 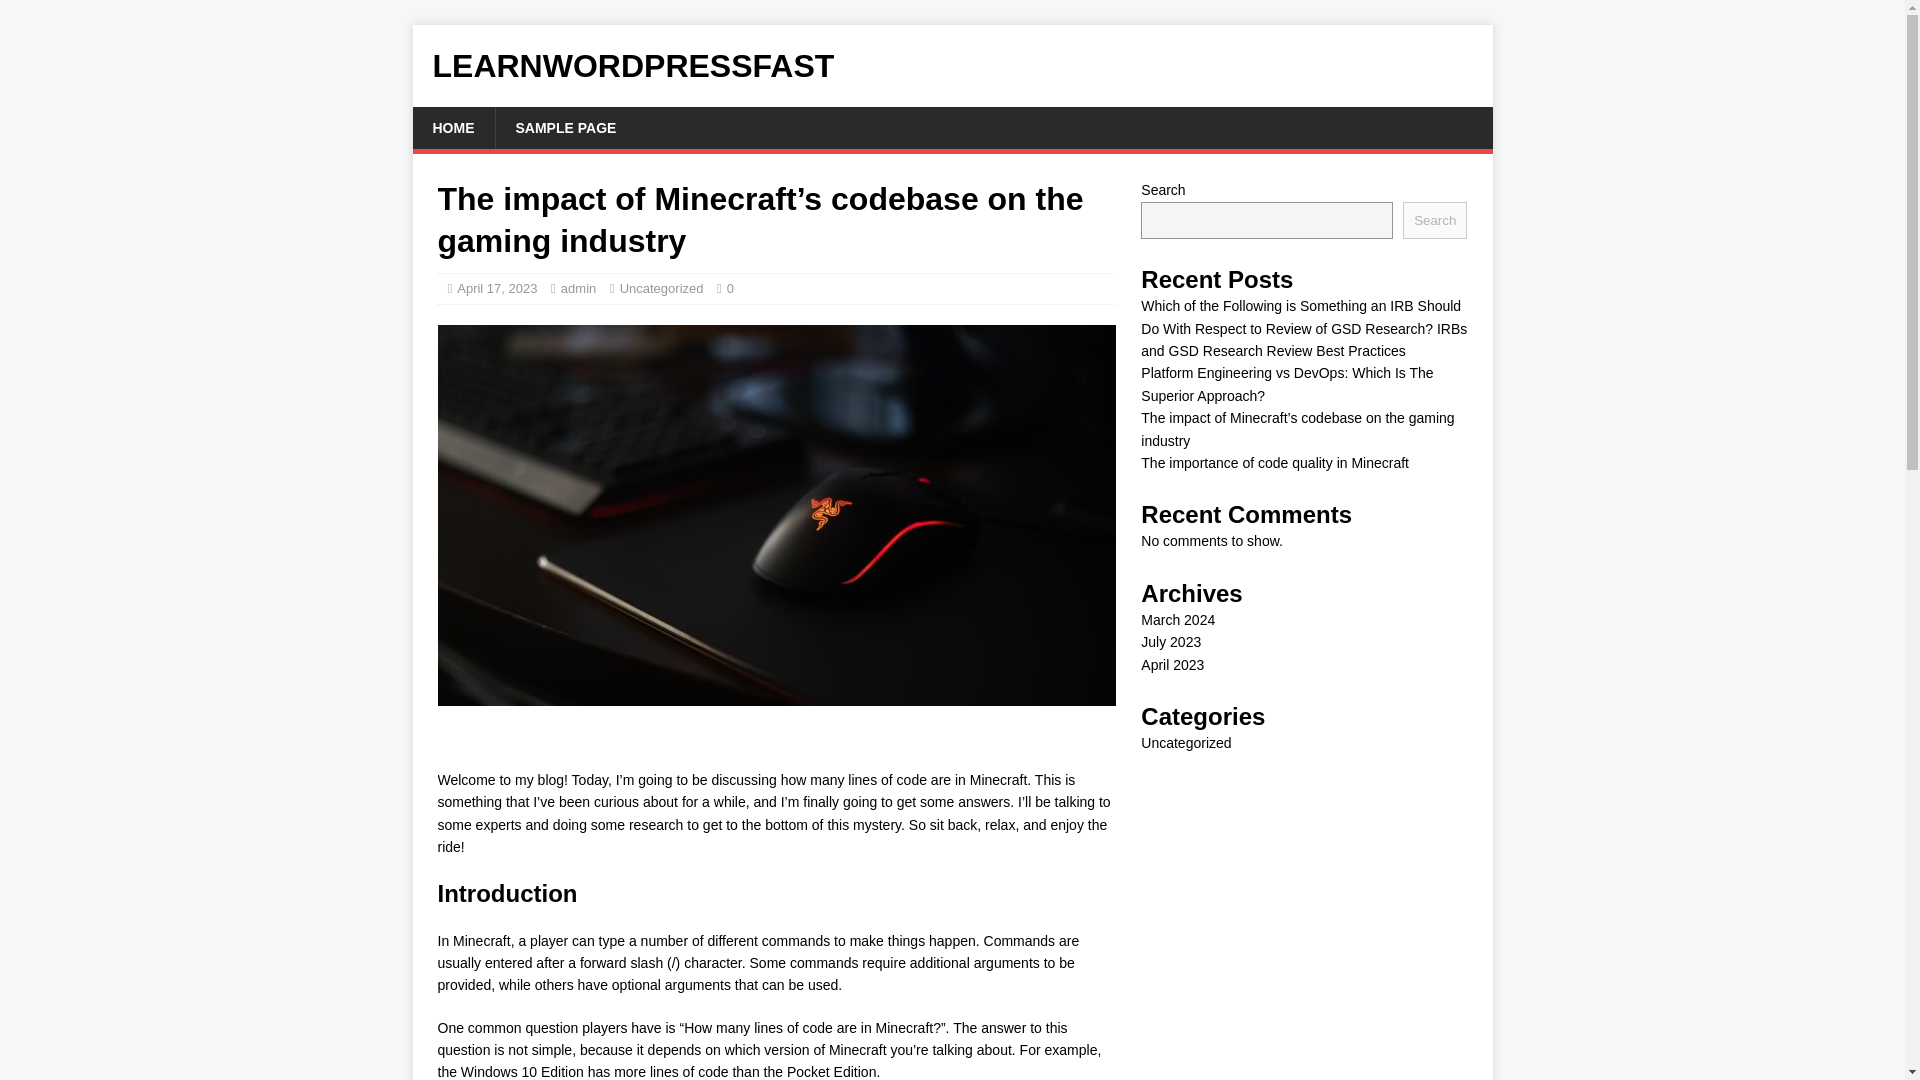 I want to click on LEARNWORDPRESSFAST, so click(x=952, y=66).